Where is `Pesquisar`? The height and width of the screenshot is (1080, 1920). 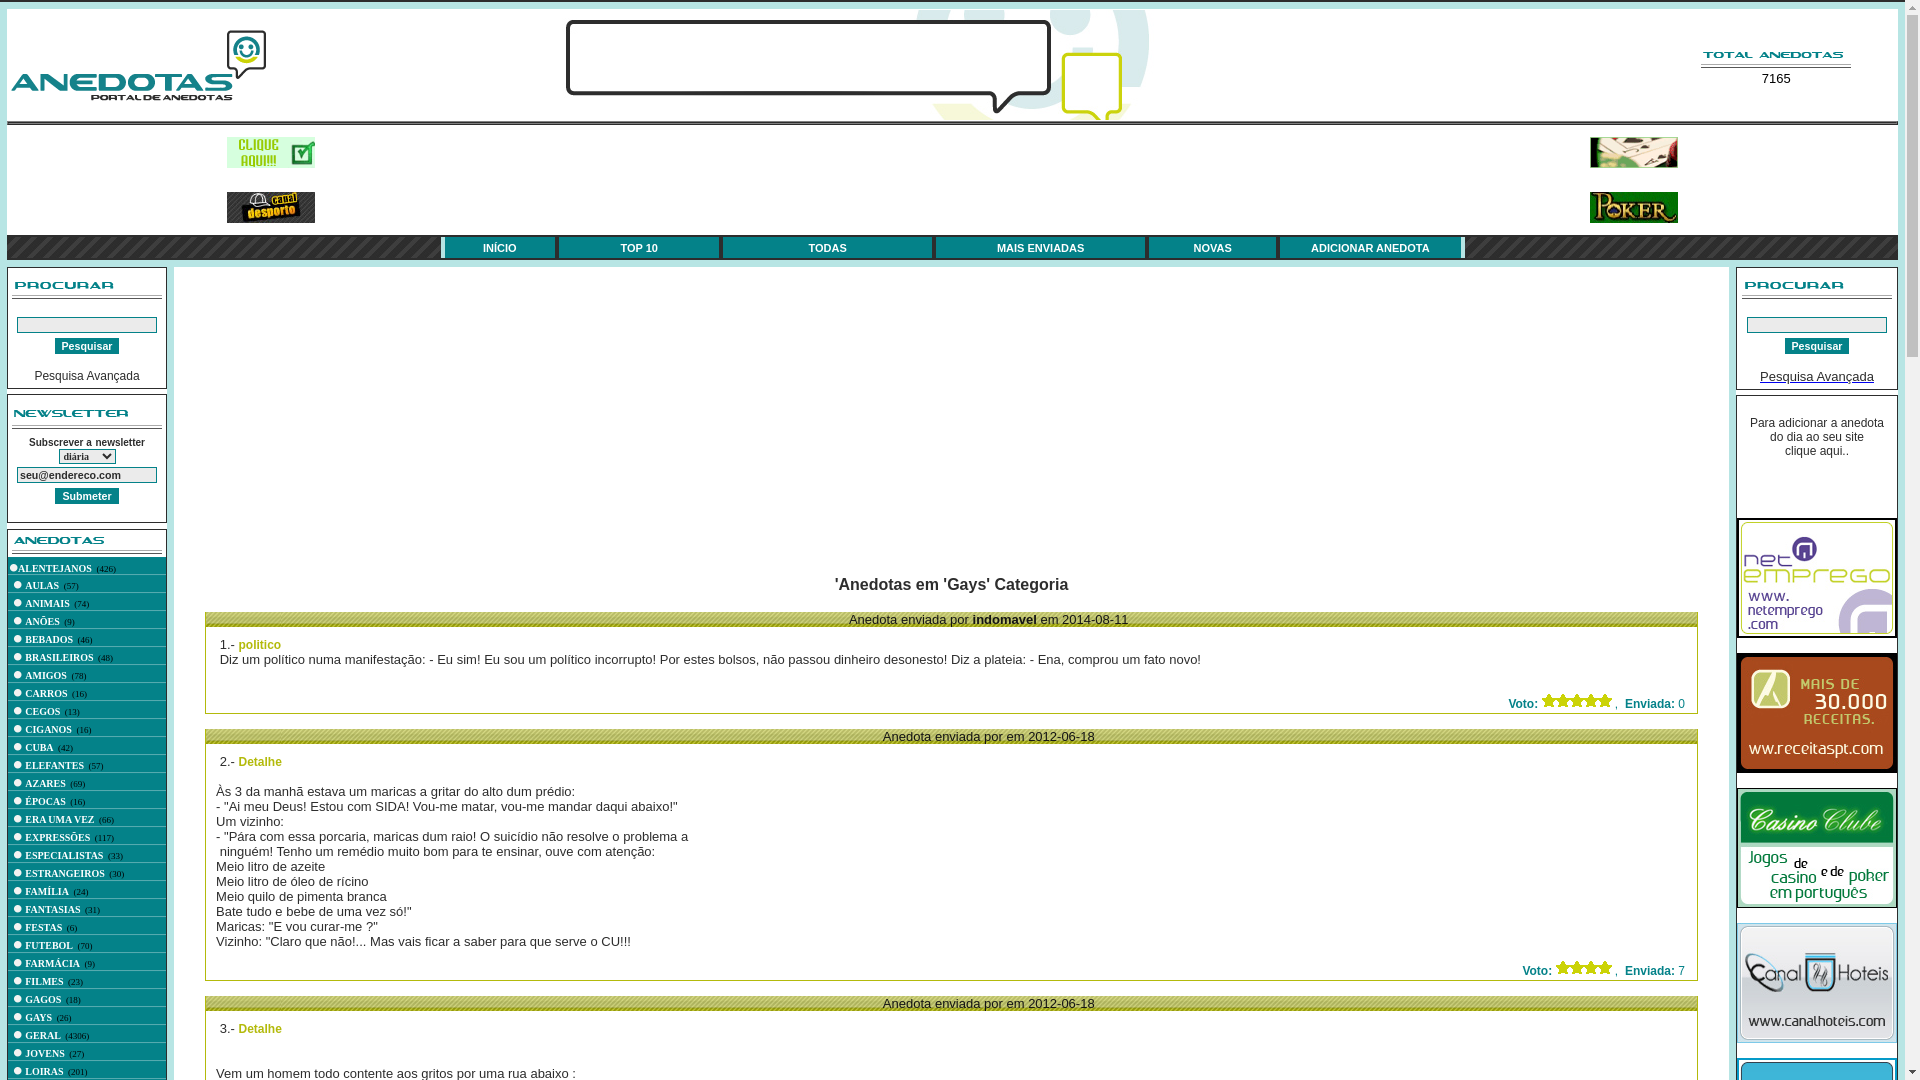
Pesquisar is located at coordinates (1818, 346).